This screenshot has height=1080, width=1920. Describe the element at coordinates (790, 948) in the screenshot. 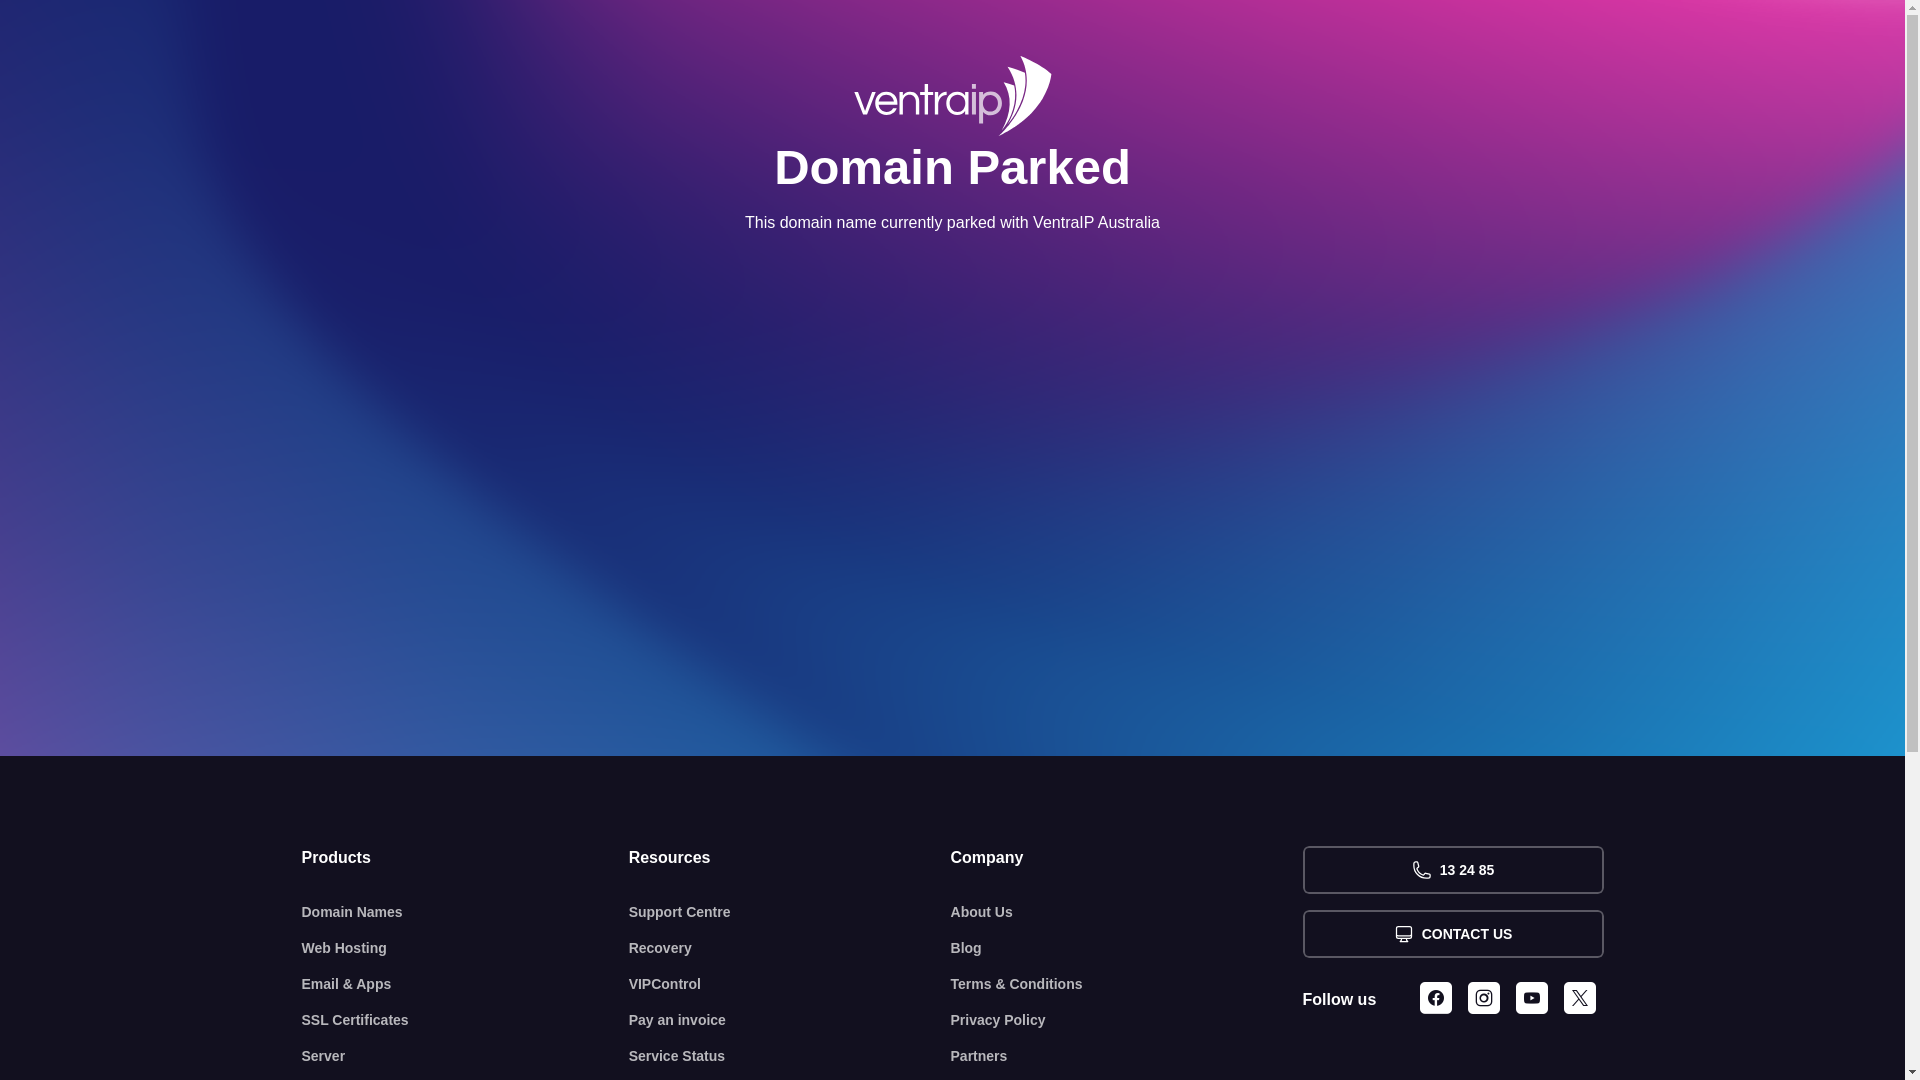

I see `Recovery` at that location.